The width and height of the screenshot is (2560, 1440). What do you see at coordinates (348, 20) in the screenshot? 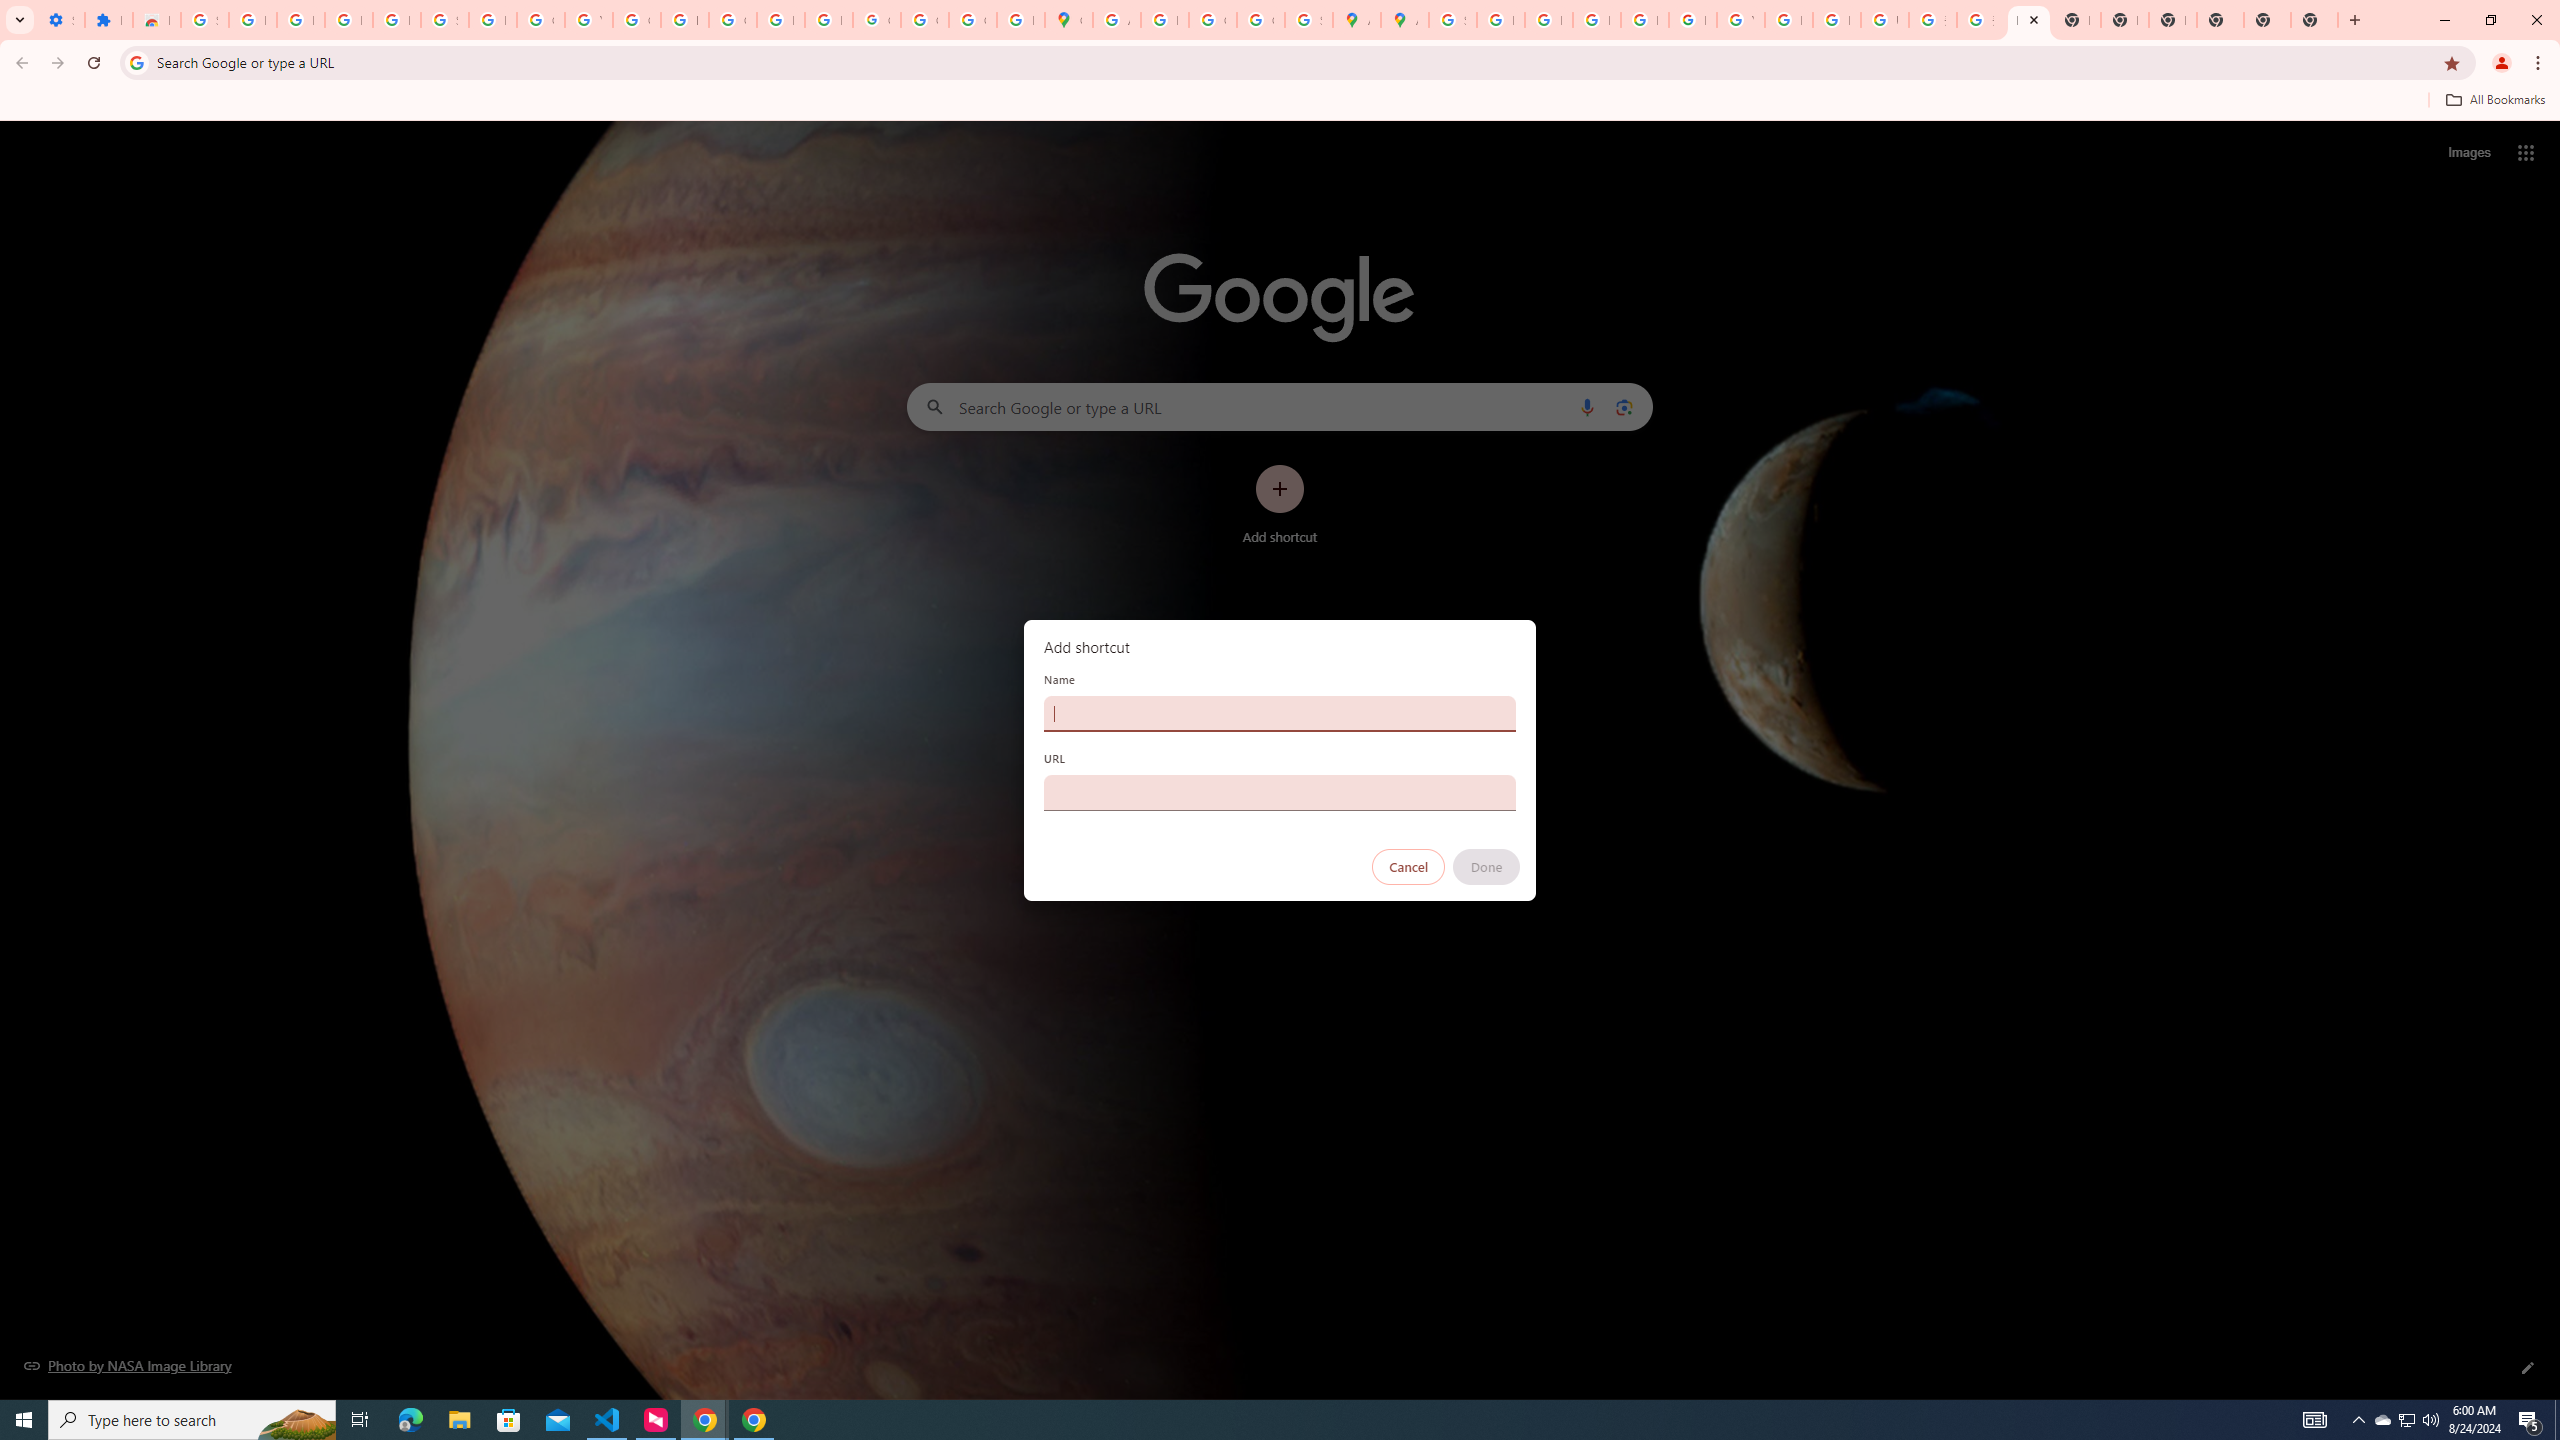
I see `Learn how to find your photos - Google Photos Help` at bounding box center [348, 20].